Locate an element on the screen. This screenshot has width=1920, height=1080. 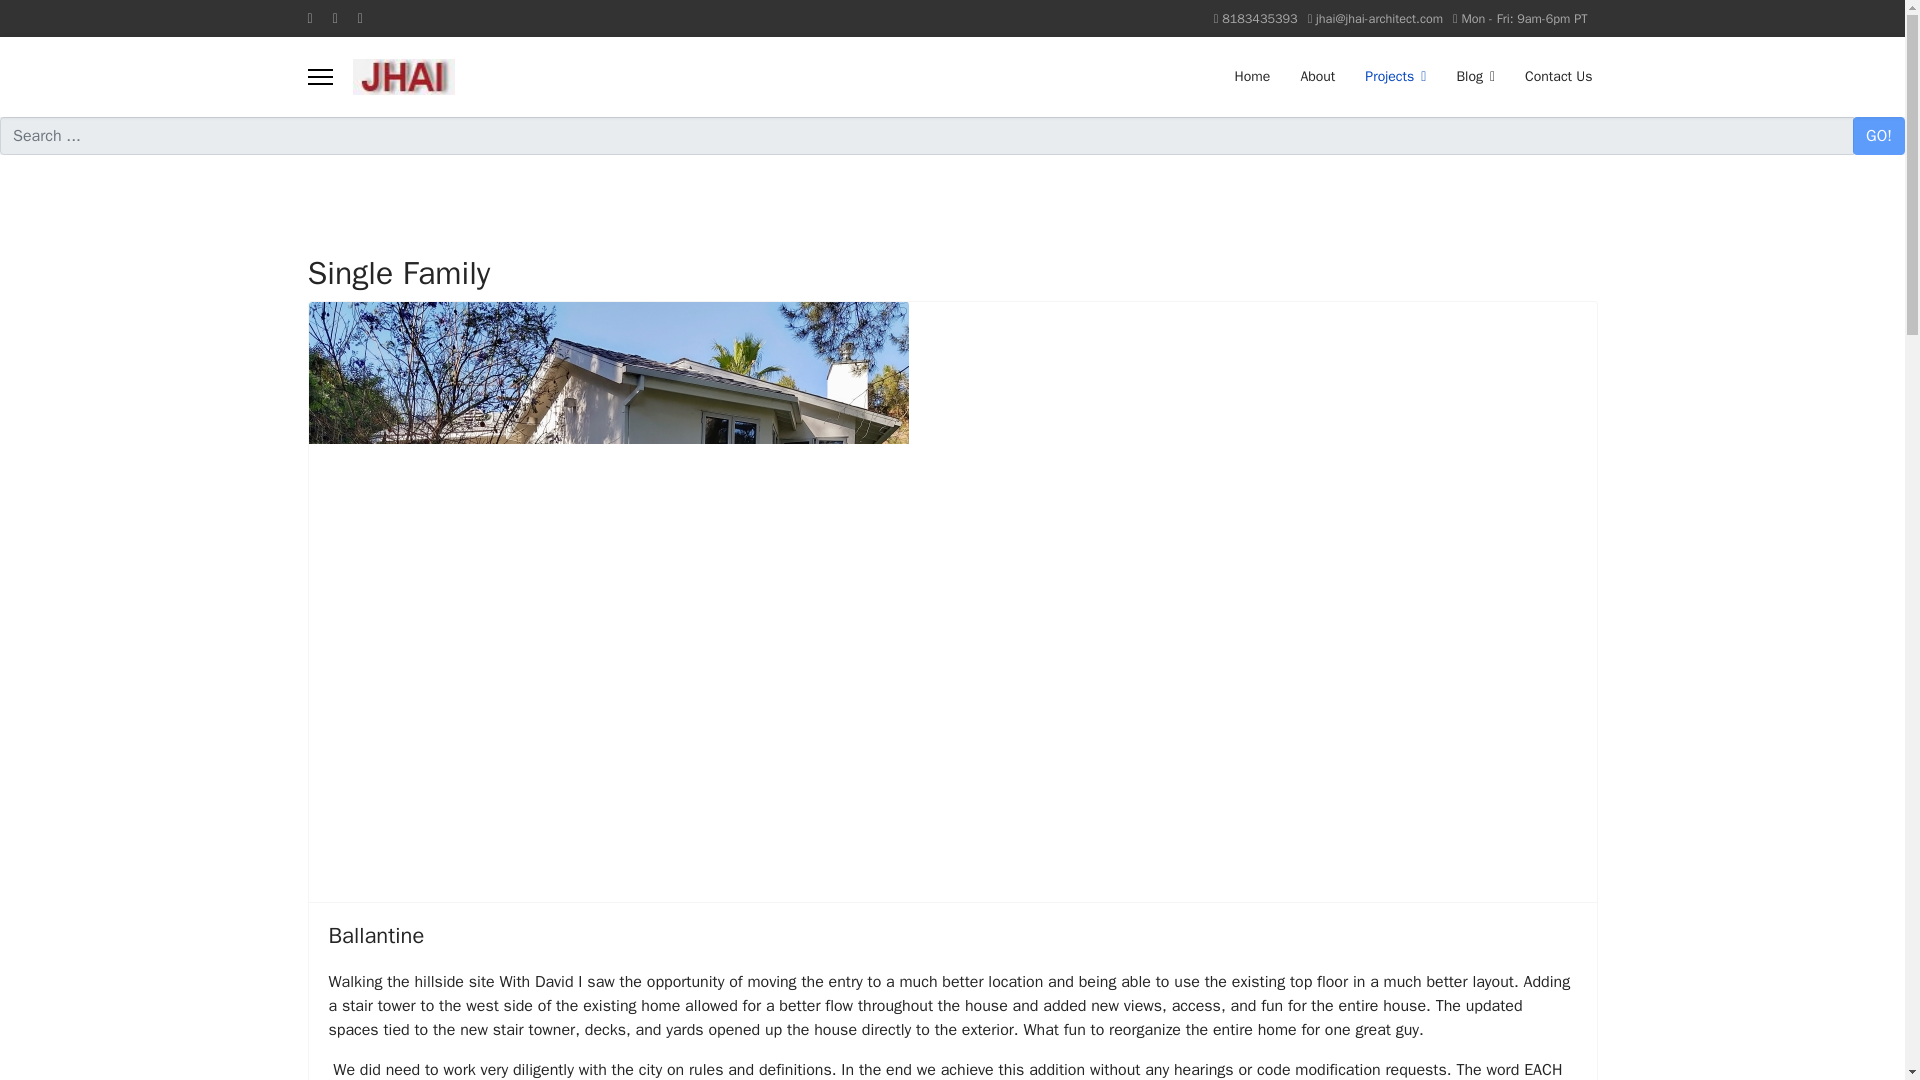
Ballantine is located at coordinates (376, 936).